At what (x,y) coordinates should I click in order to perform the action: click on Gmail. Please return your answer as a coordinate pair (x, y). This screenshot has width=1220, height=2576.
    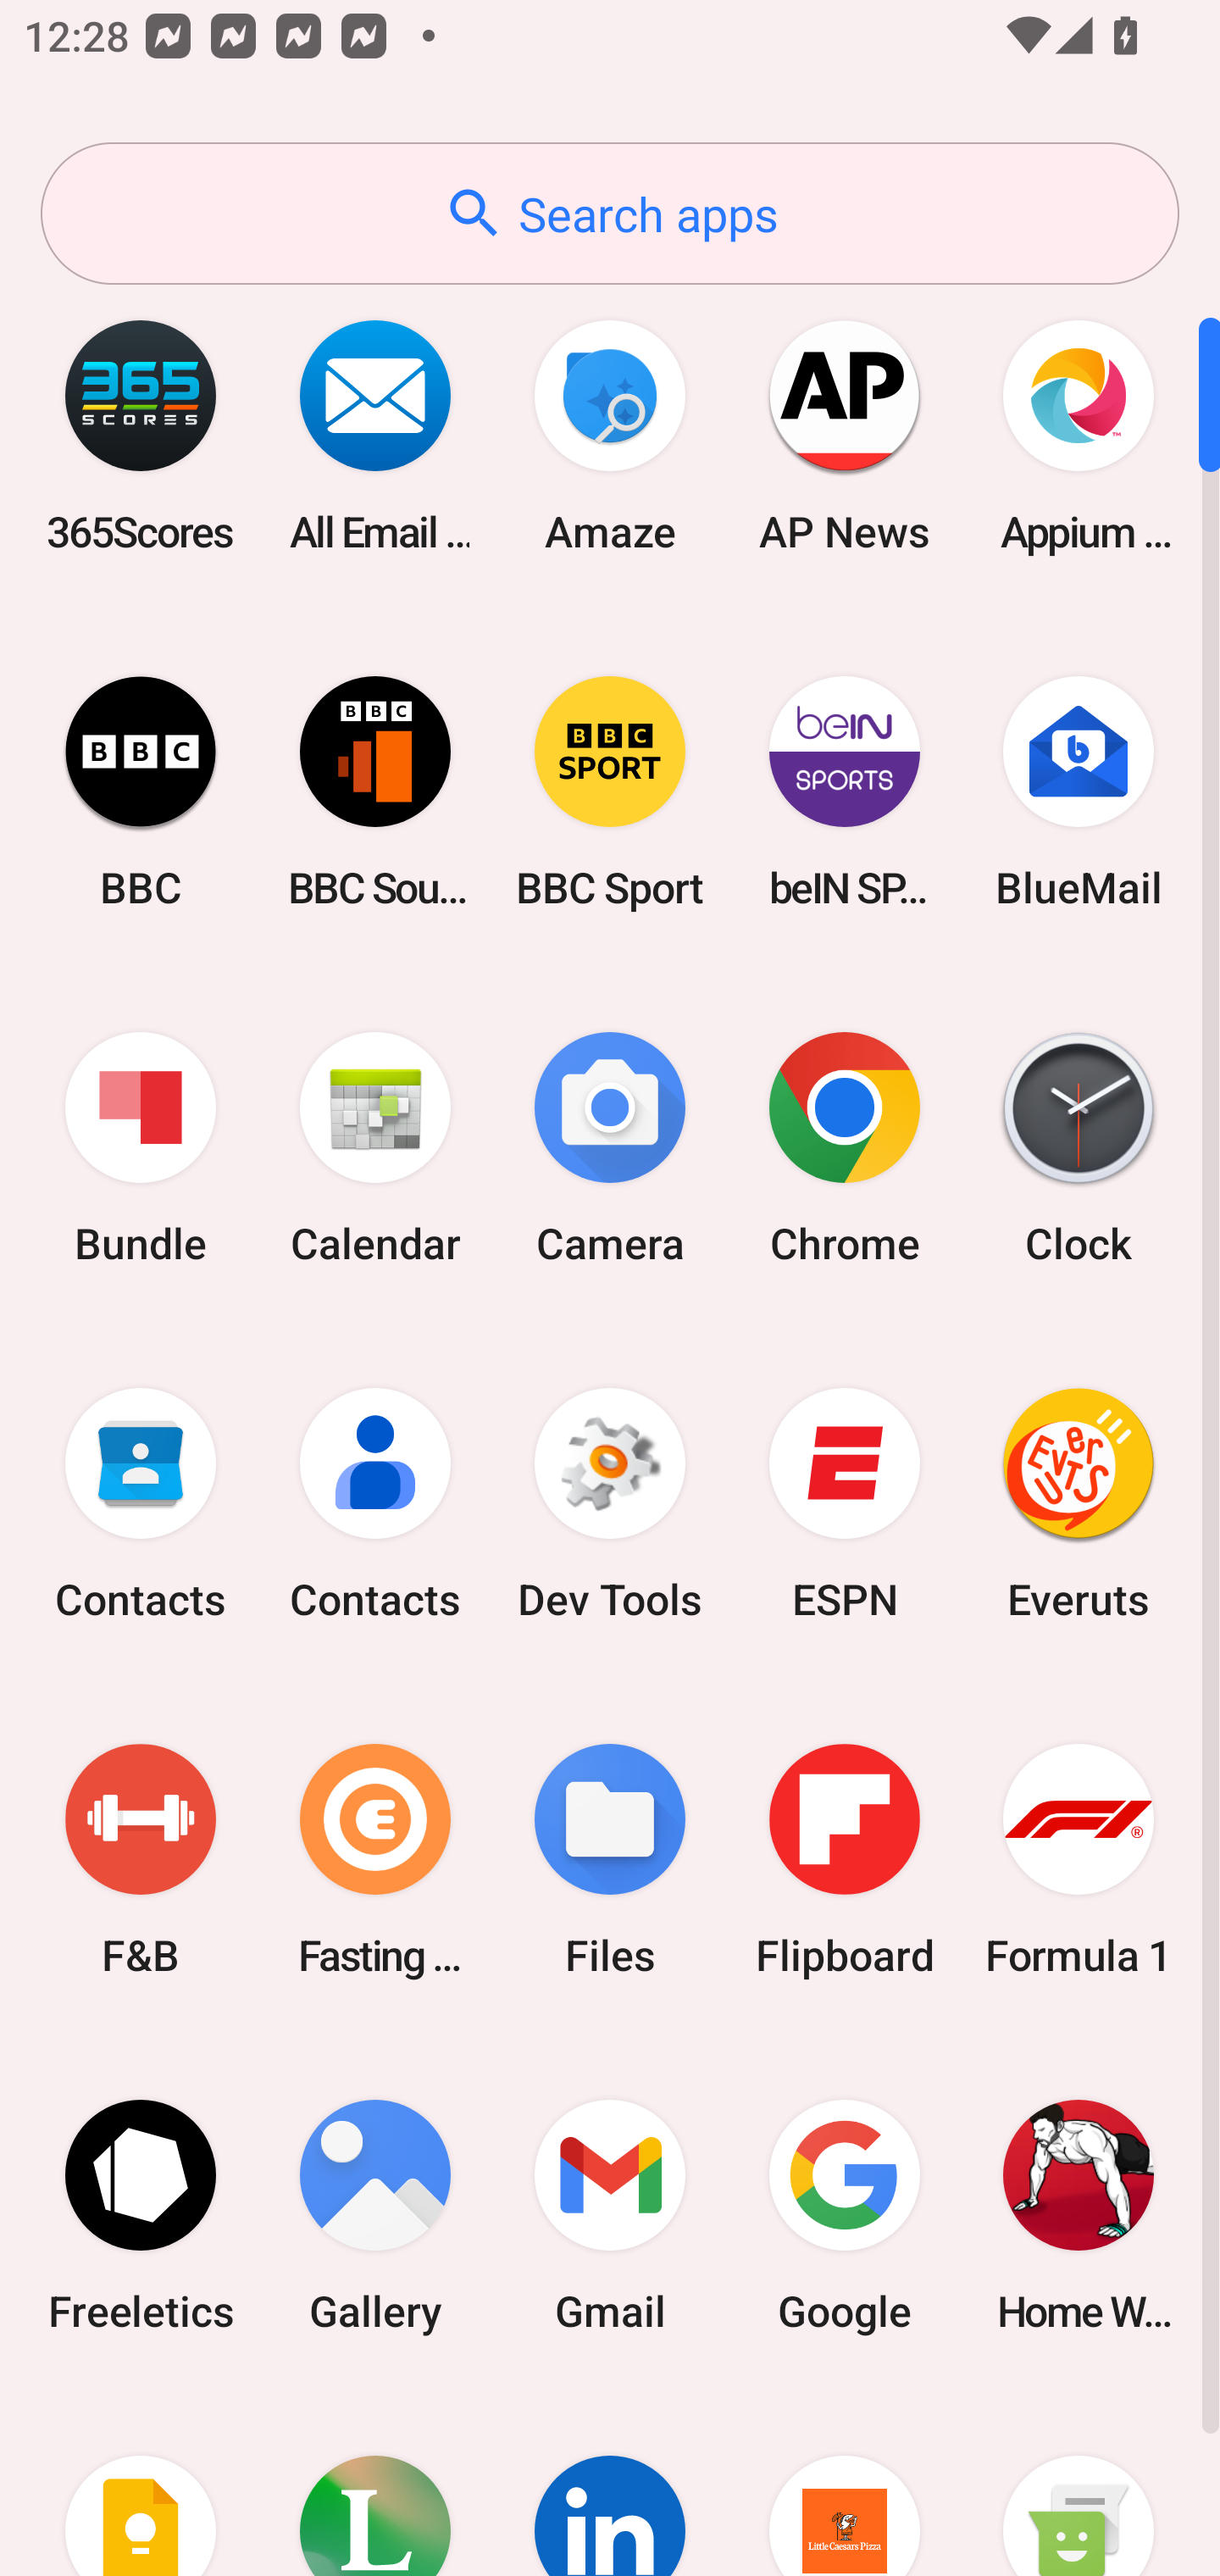
    Looking at the image, I should click on (610, 2215).